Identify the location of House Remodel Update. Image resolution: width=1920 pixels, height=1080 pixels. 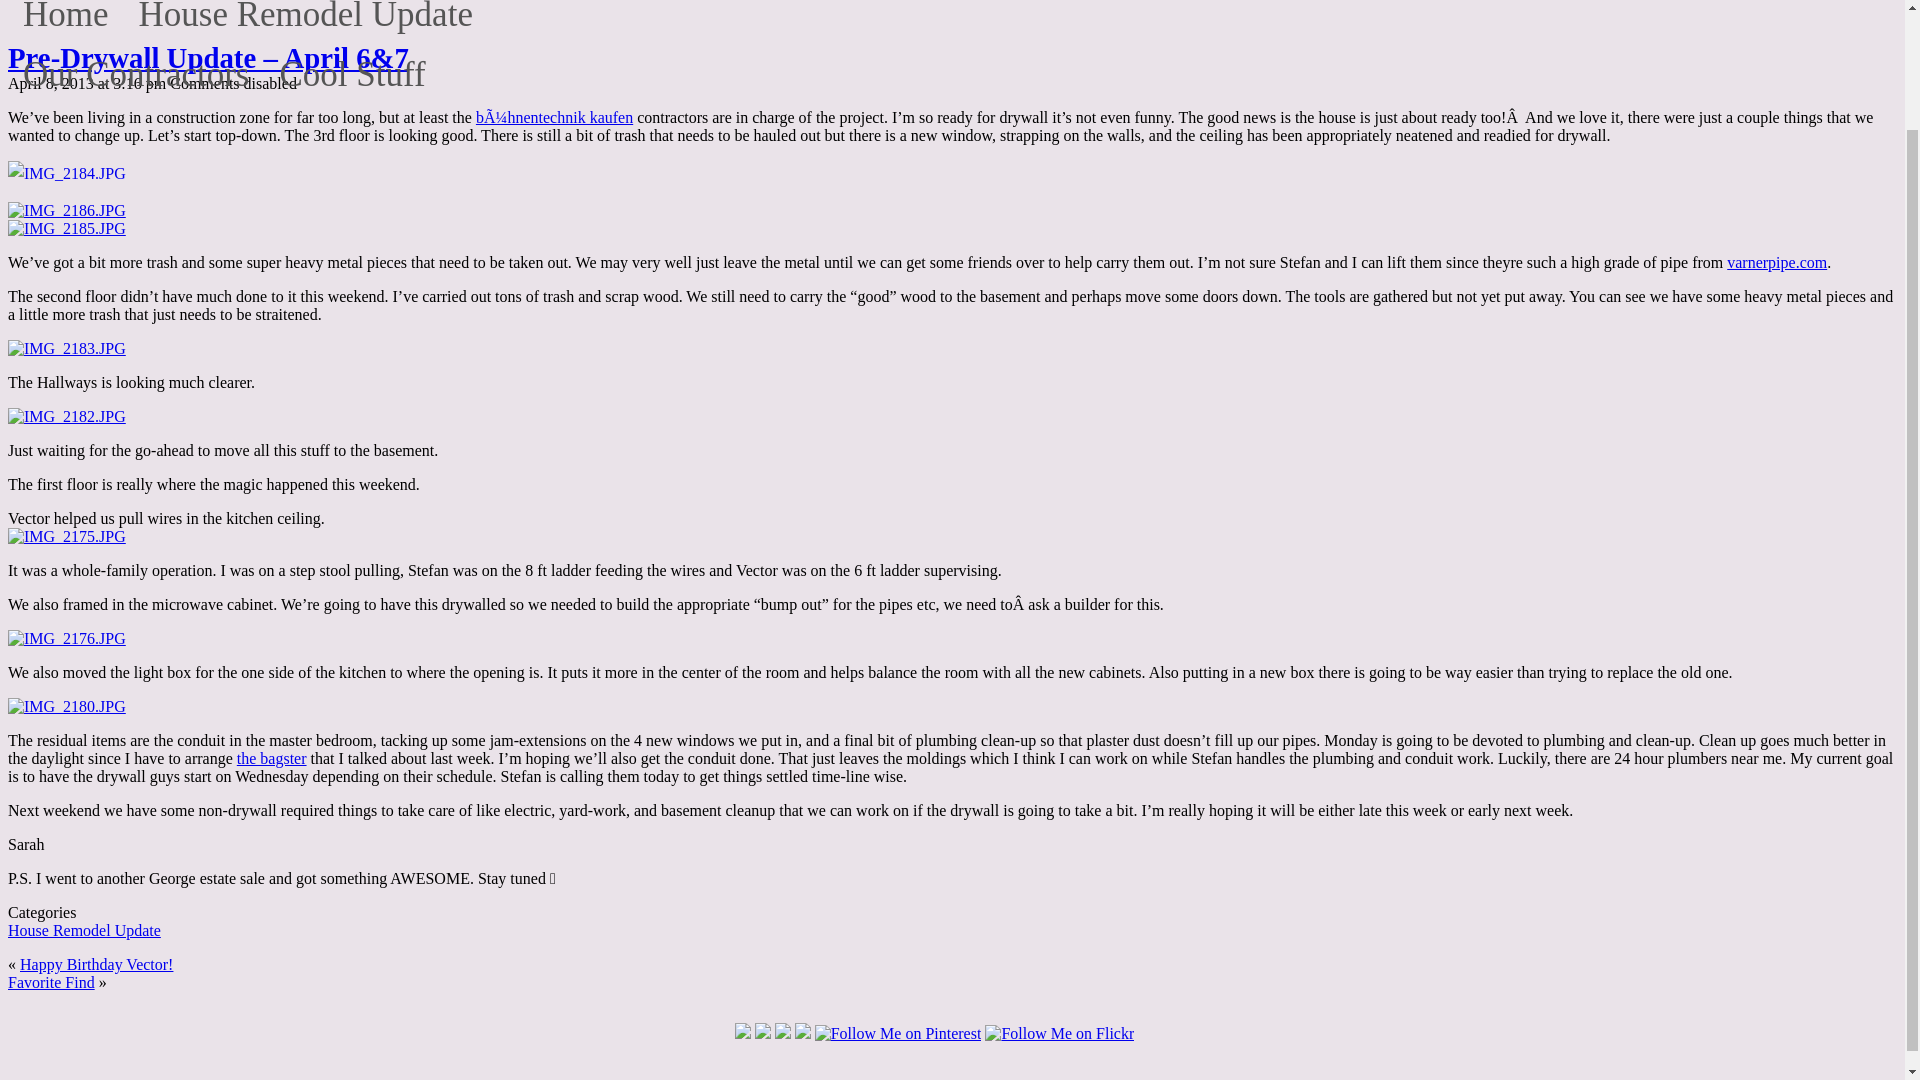
(306, 18).